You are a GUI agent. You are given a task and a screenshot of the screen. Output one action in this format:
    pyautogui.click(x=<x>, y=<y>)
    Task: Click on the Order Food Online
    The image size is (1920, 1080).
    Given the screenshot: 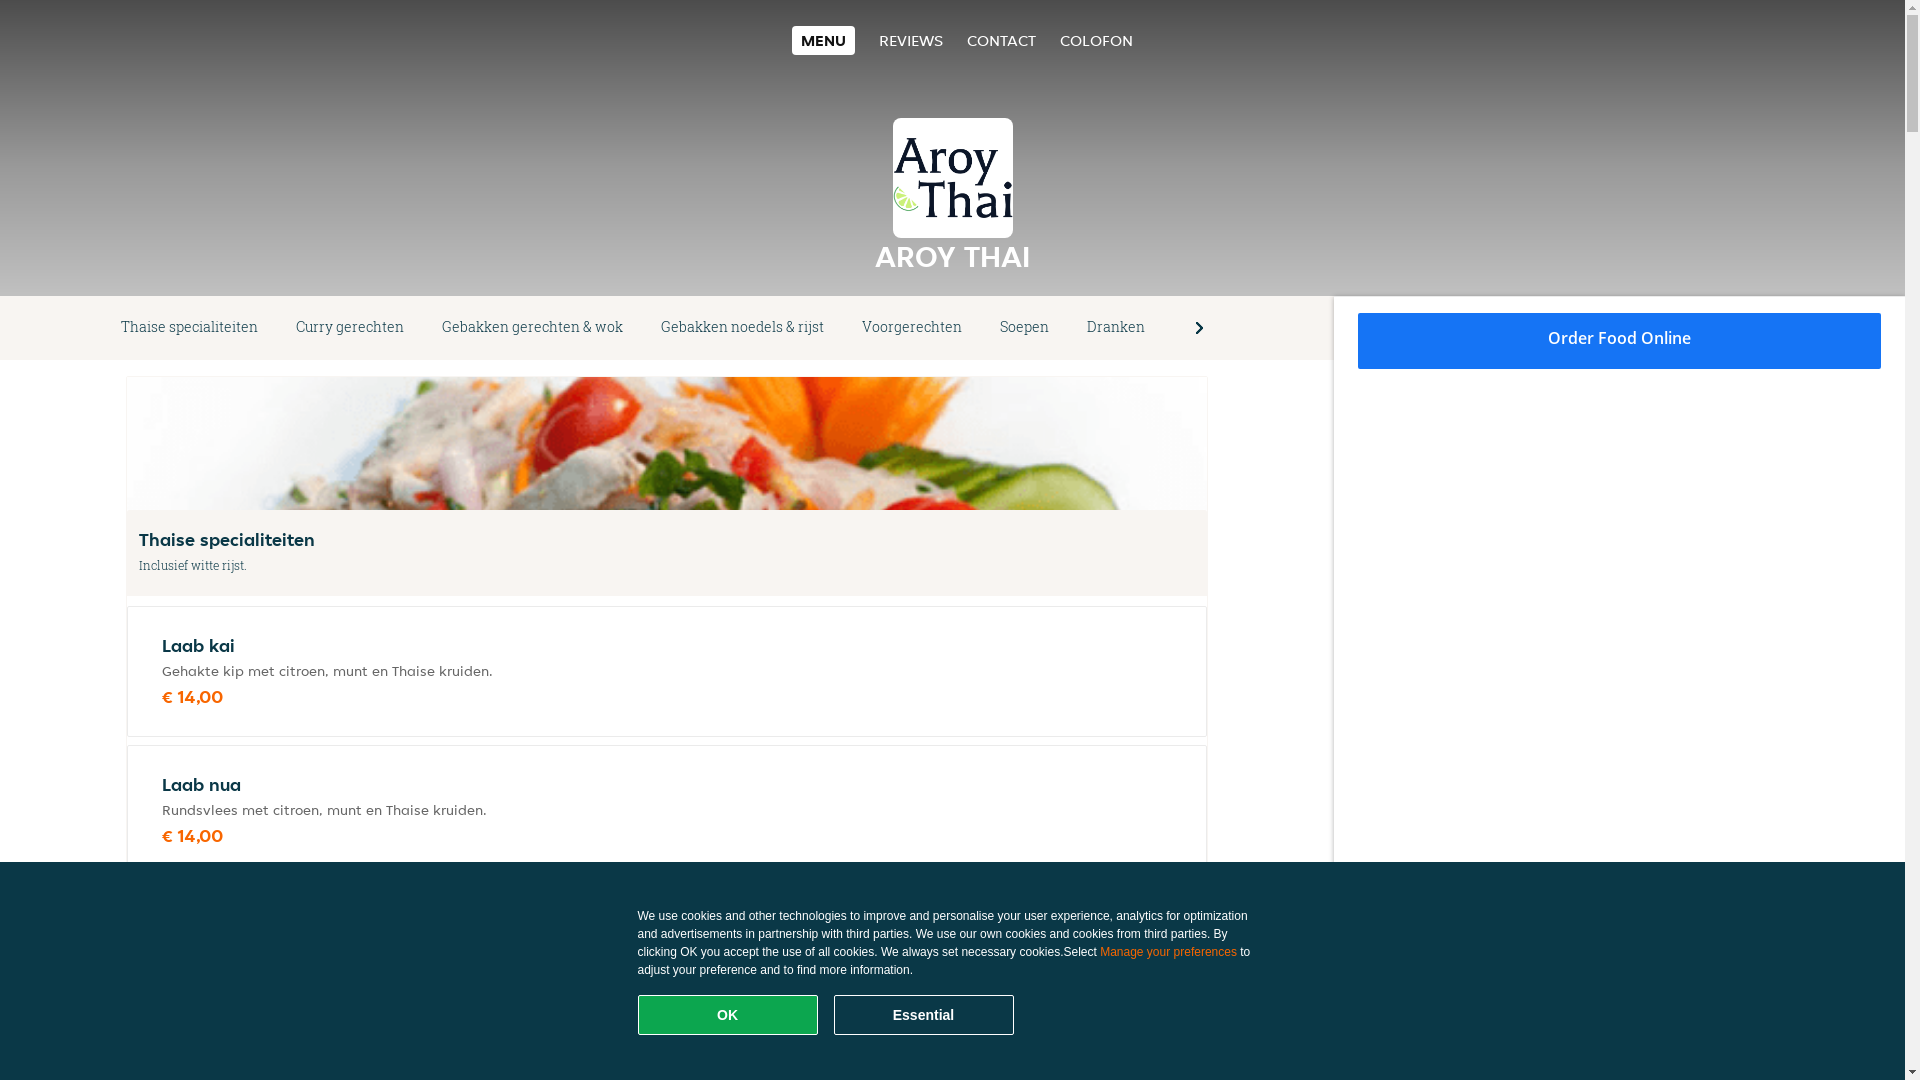 What is the action you would take?
    pyautogui.click(x=1620, y=341)
    